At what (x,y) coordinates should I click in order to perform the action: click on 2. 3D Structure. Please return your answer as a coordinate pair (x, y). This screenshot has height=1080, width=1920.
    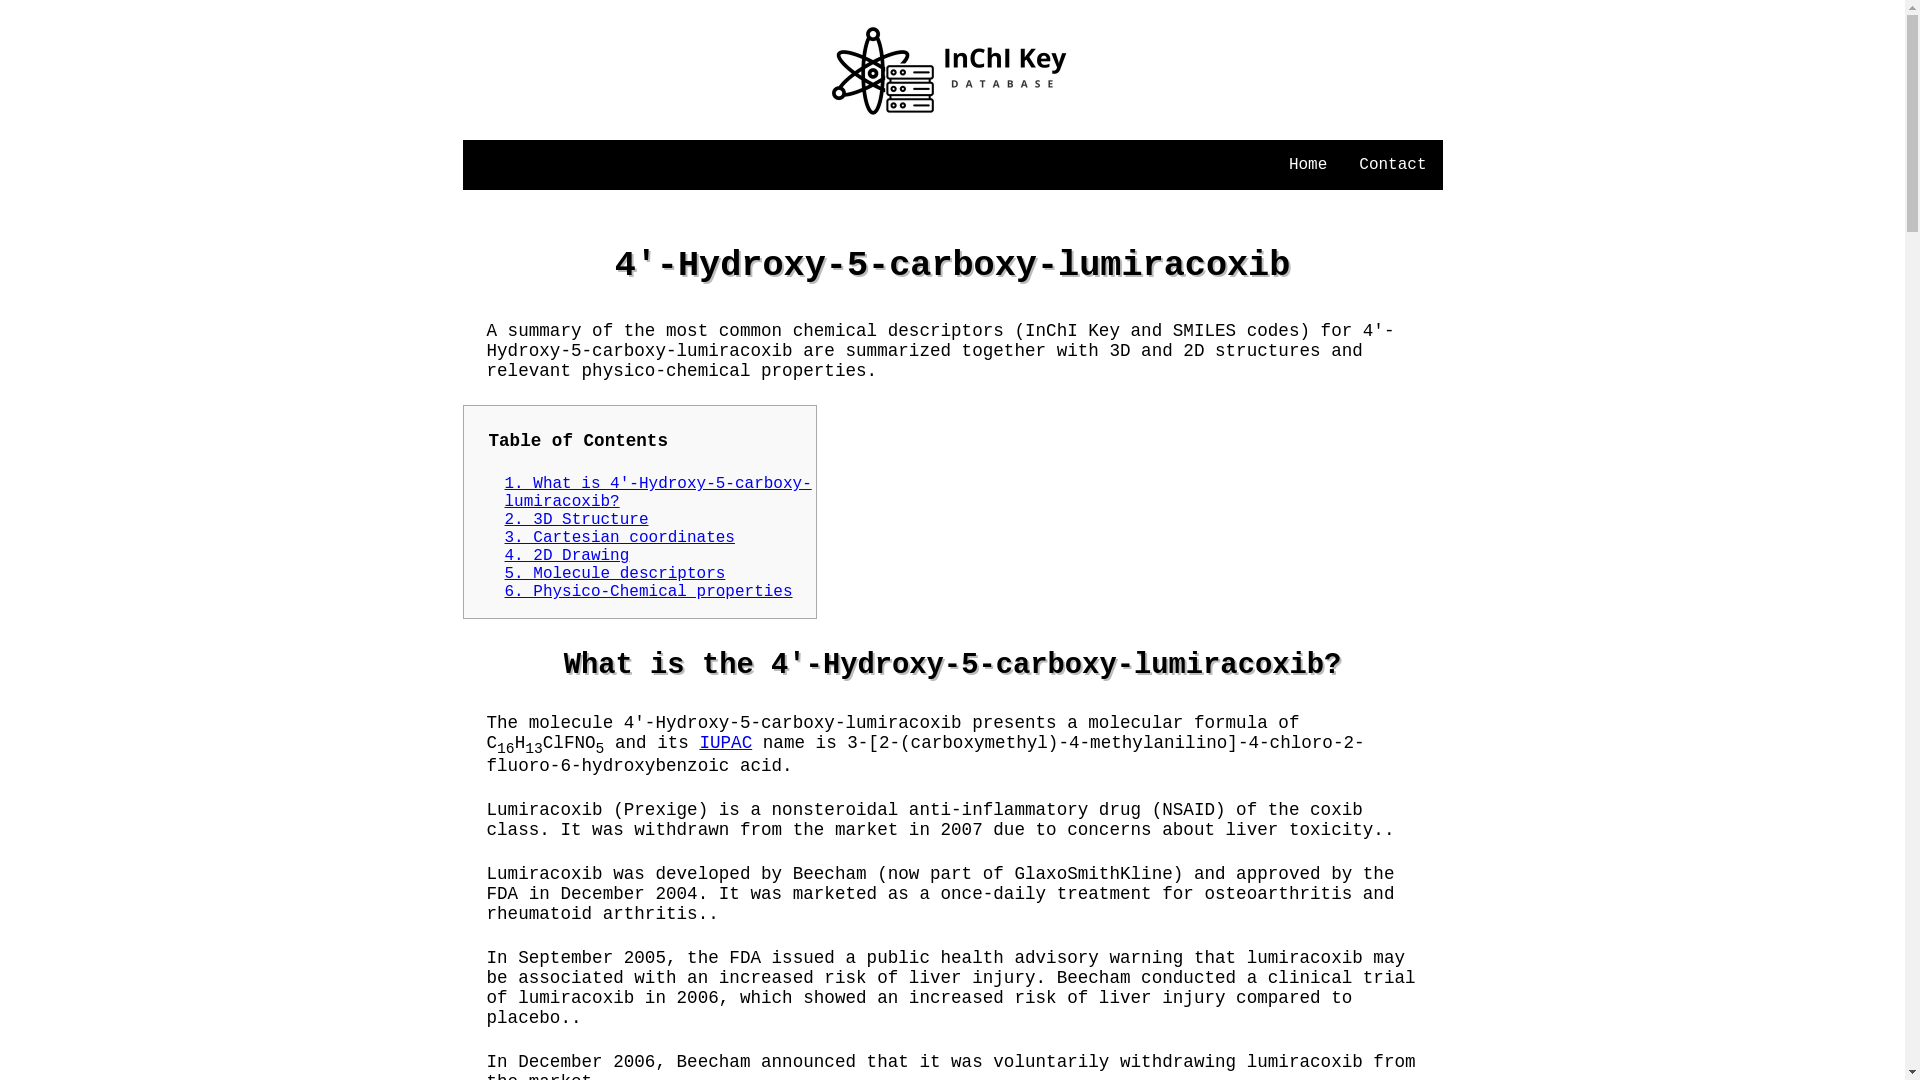
    Looking at the image, I should click on (576, 520).